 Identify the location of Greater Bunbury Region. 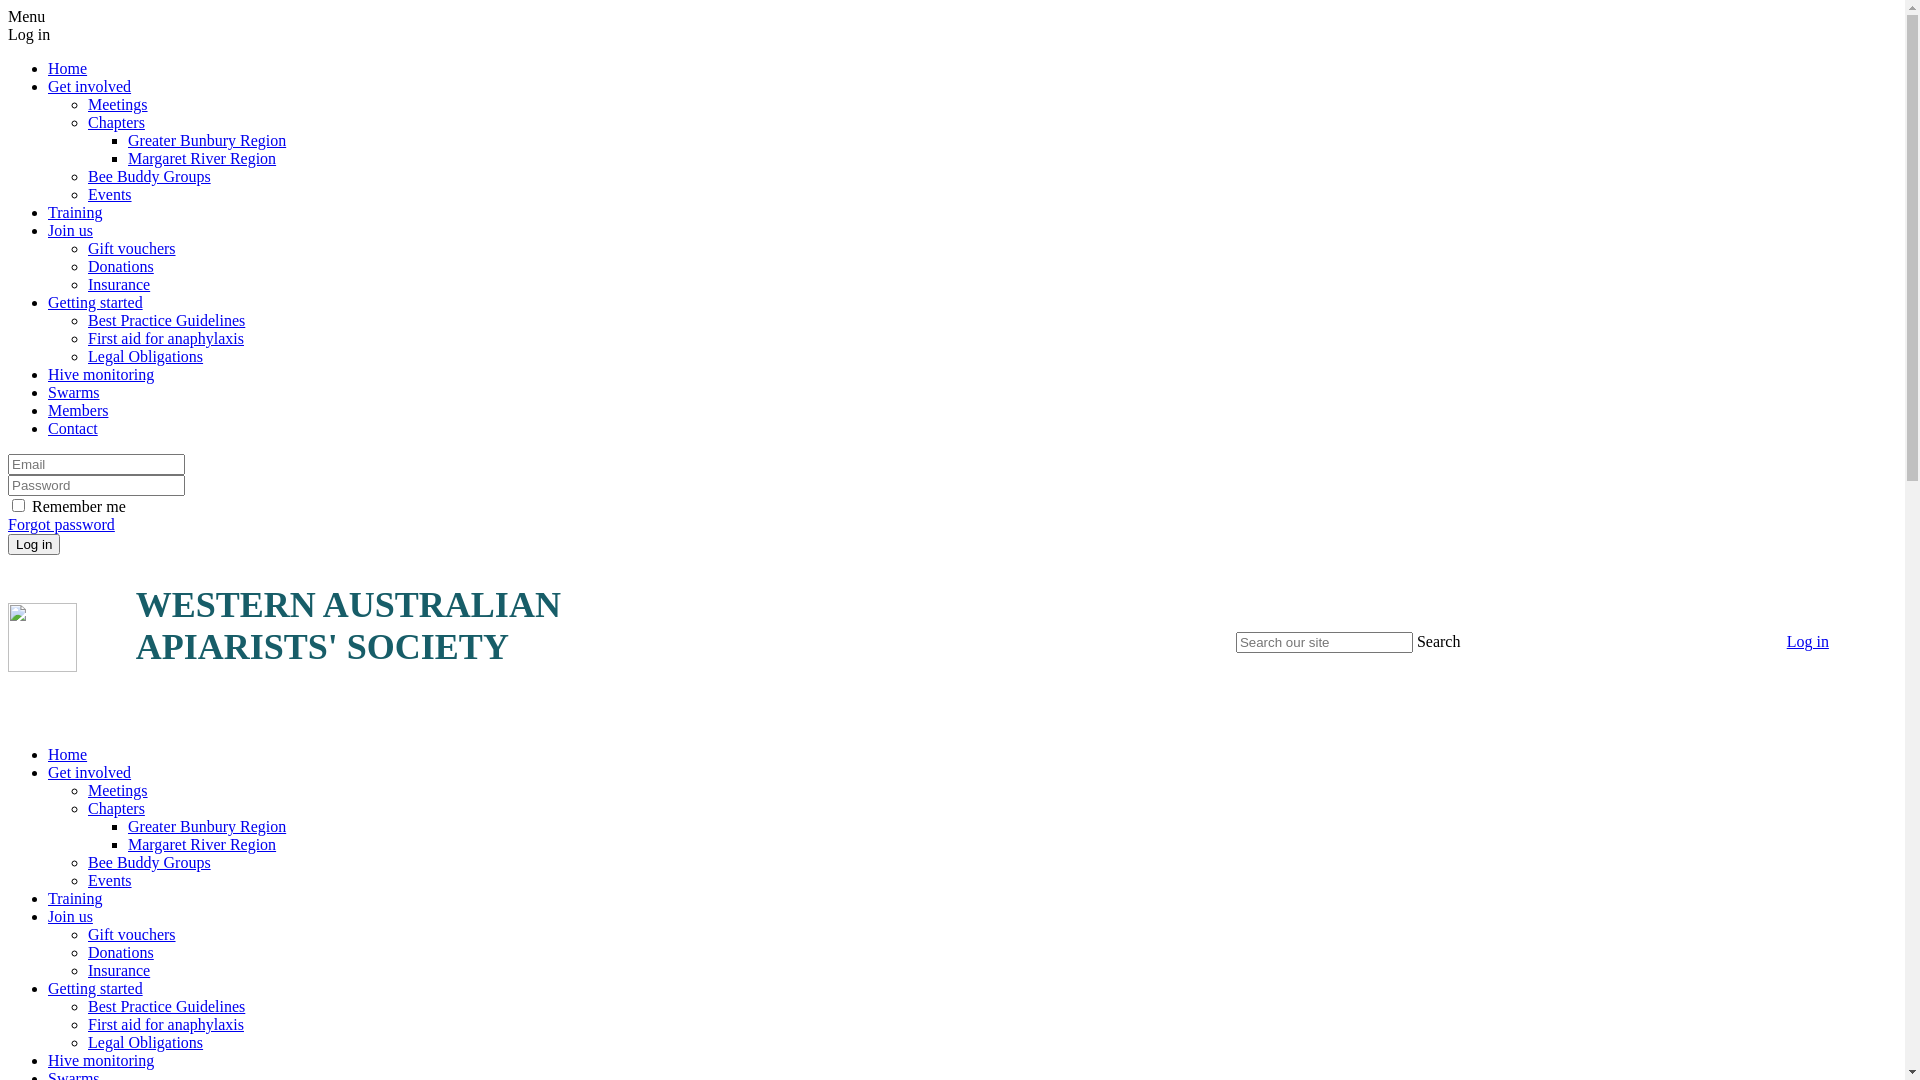
(207, 140).